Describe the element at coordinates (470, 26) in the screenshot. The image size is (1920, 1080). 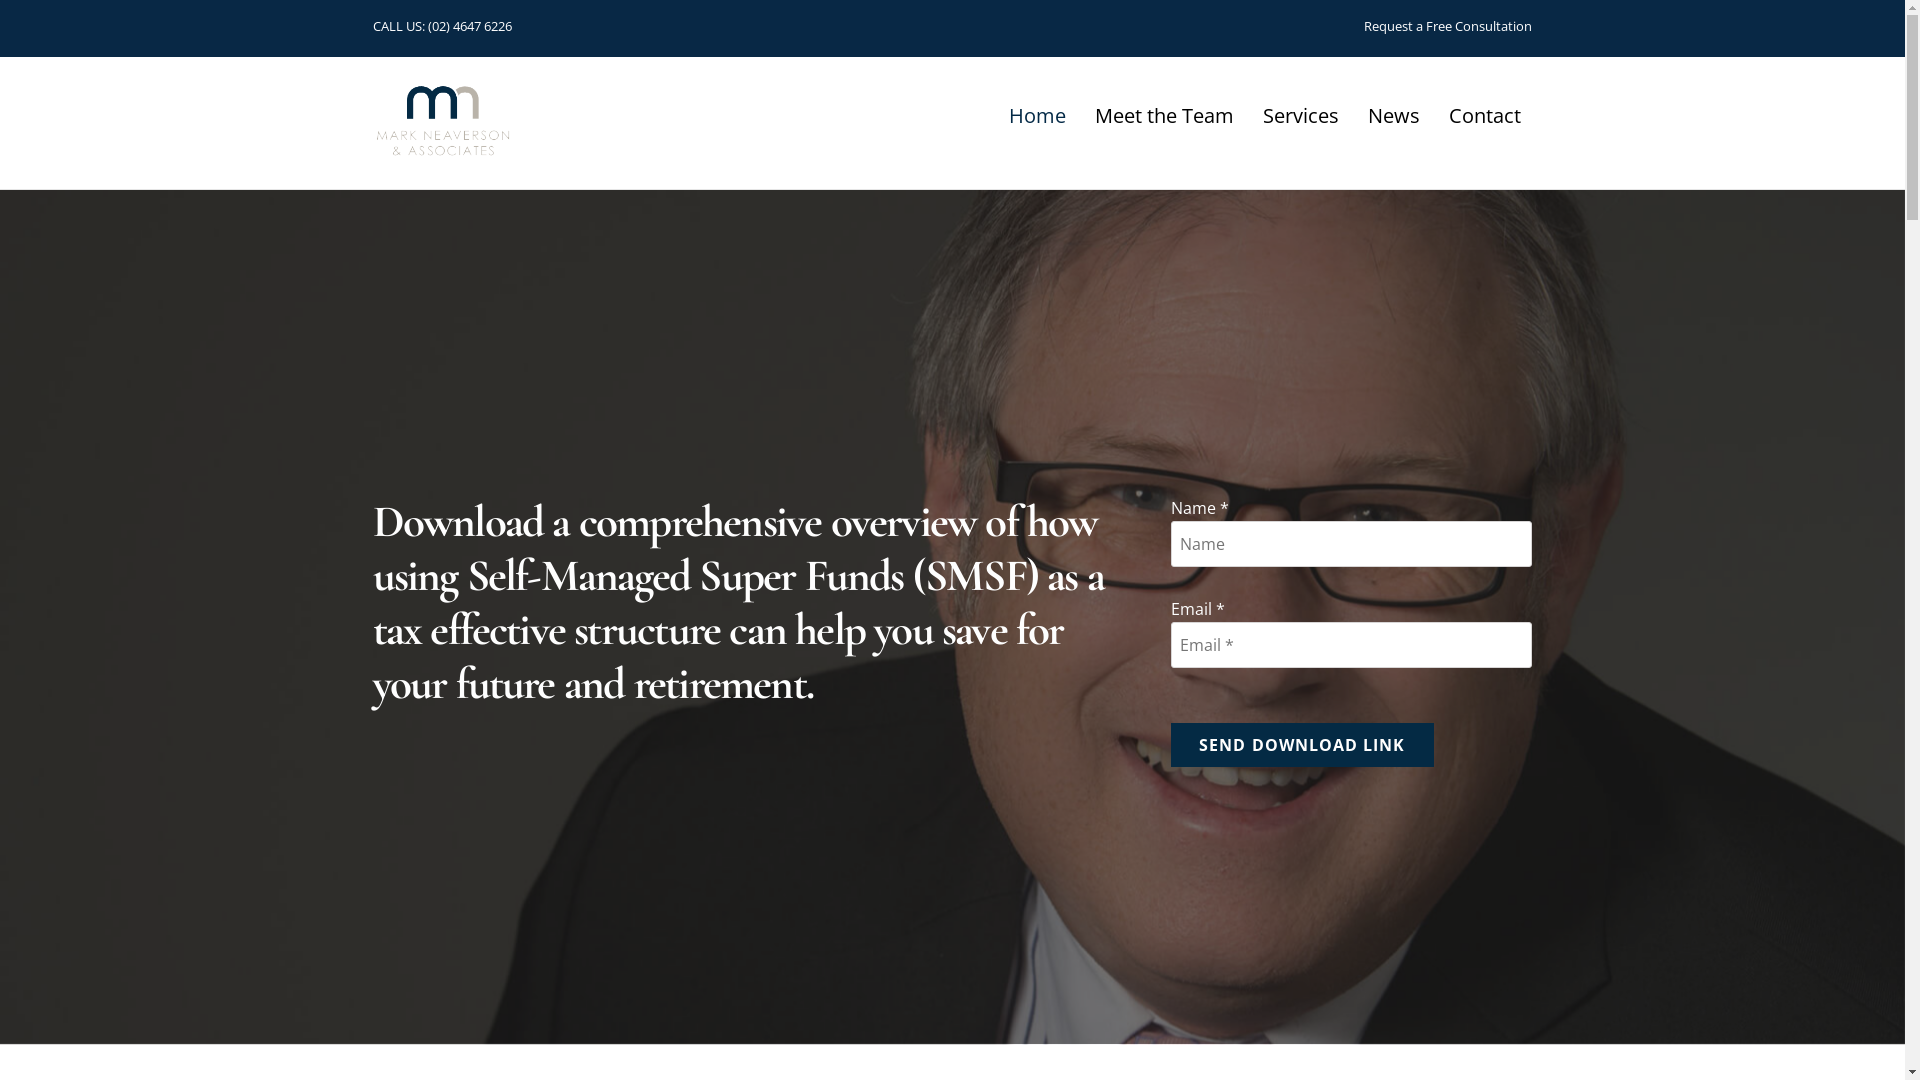
I see `(02) 4647 6226` at that location.